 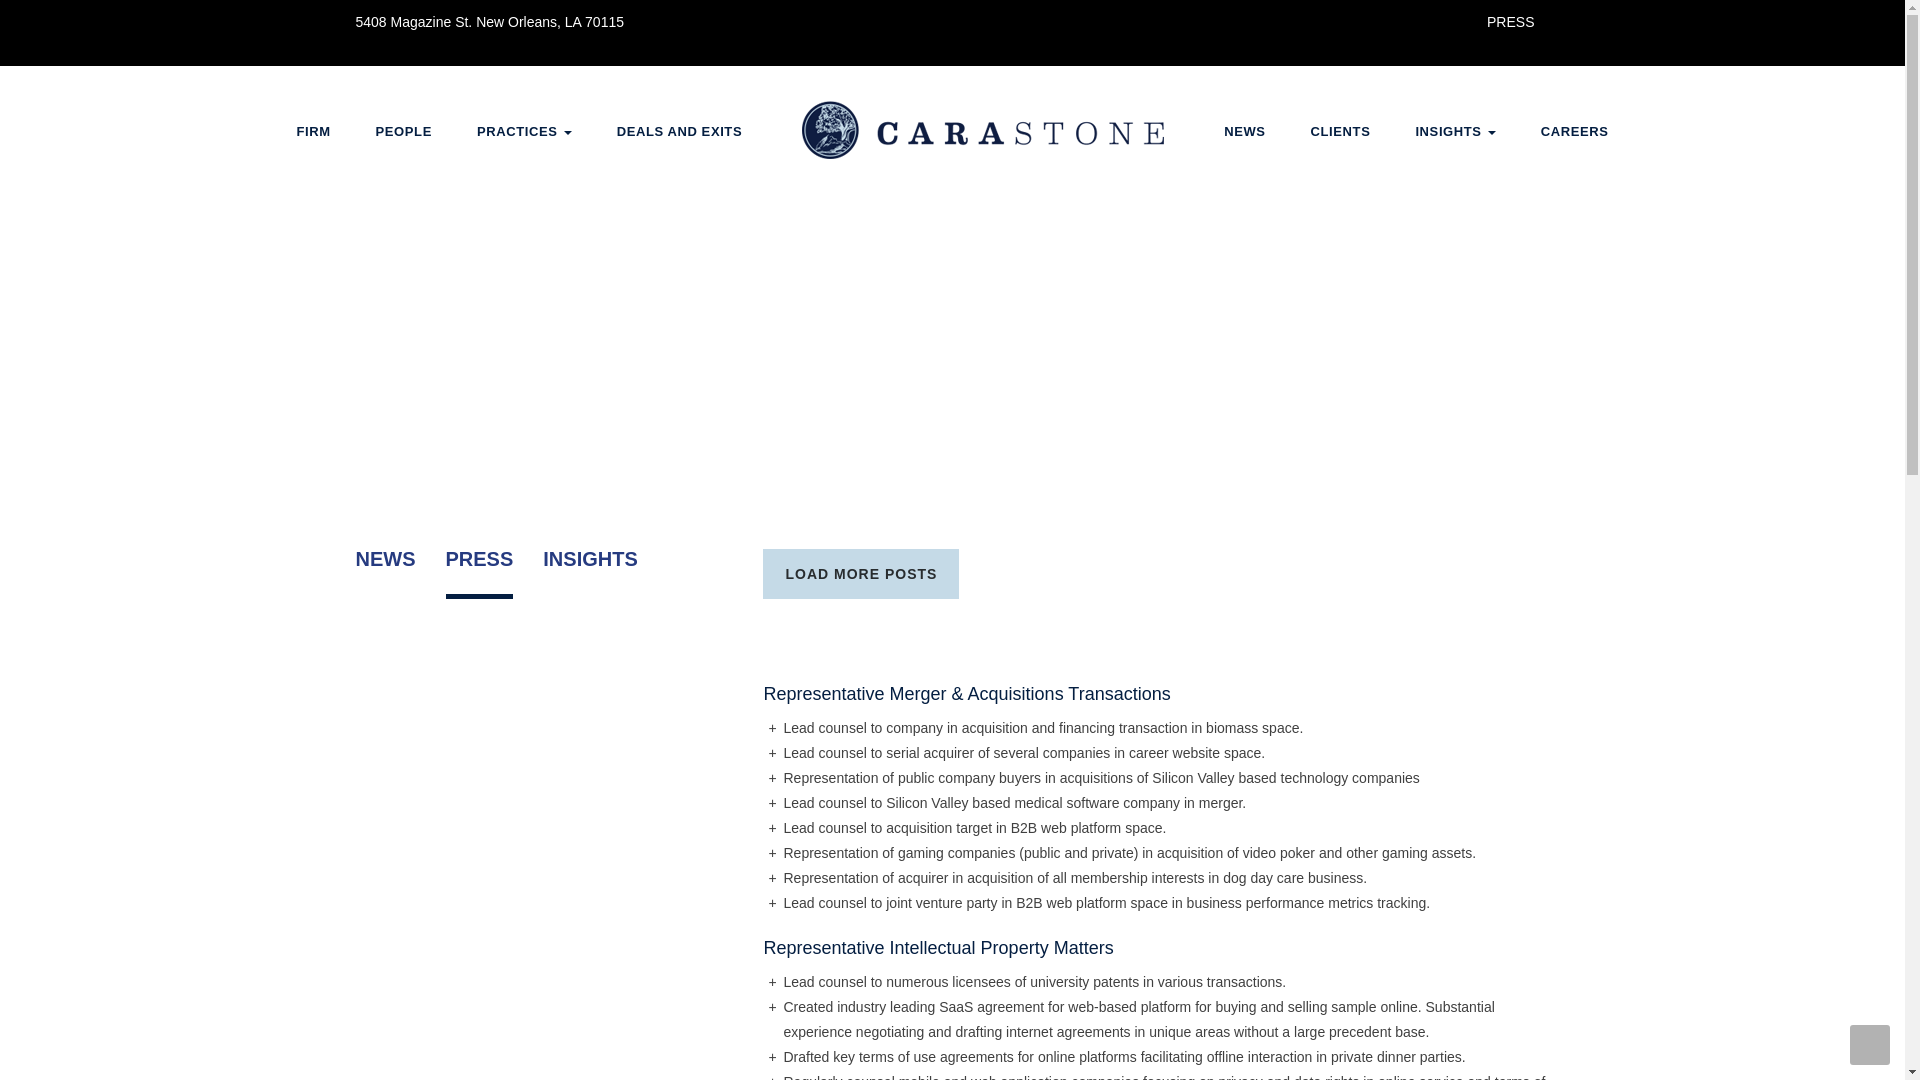 What do you see at coordinates (480, 574) in the screenshot?
I see `PRESS` at bounding box center [480, 574].